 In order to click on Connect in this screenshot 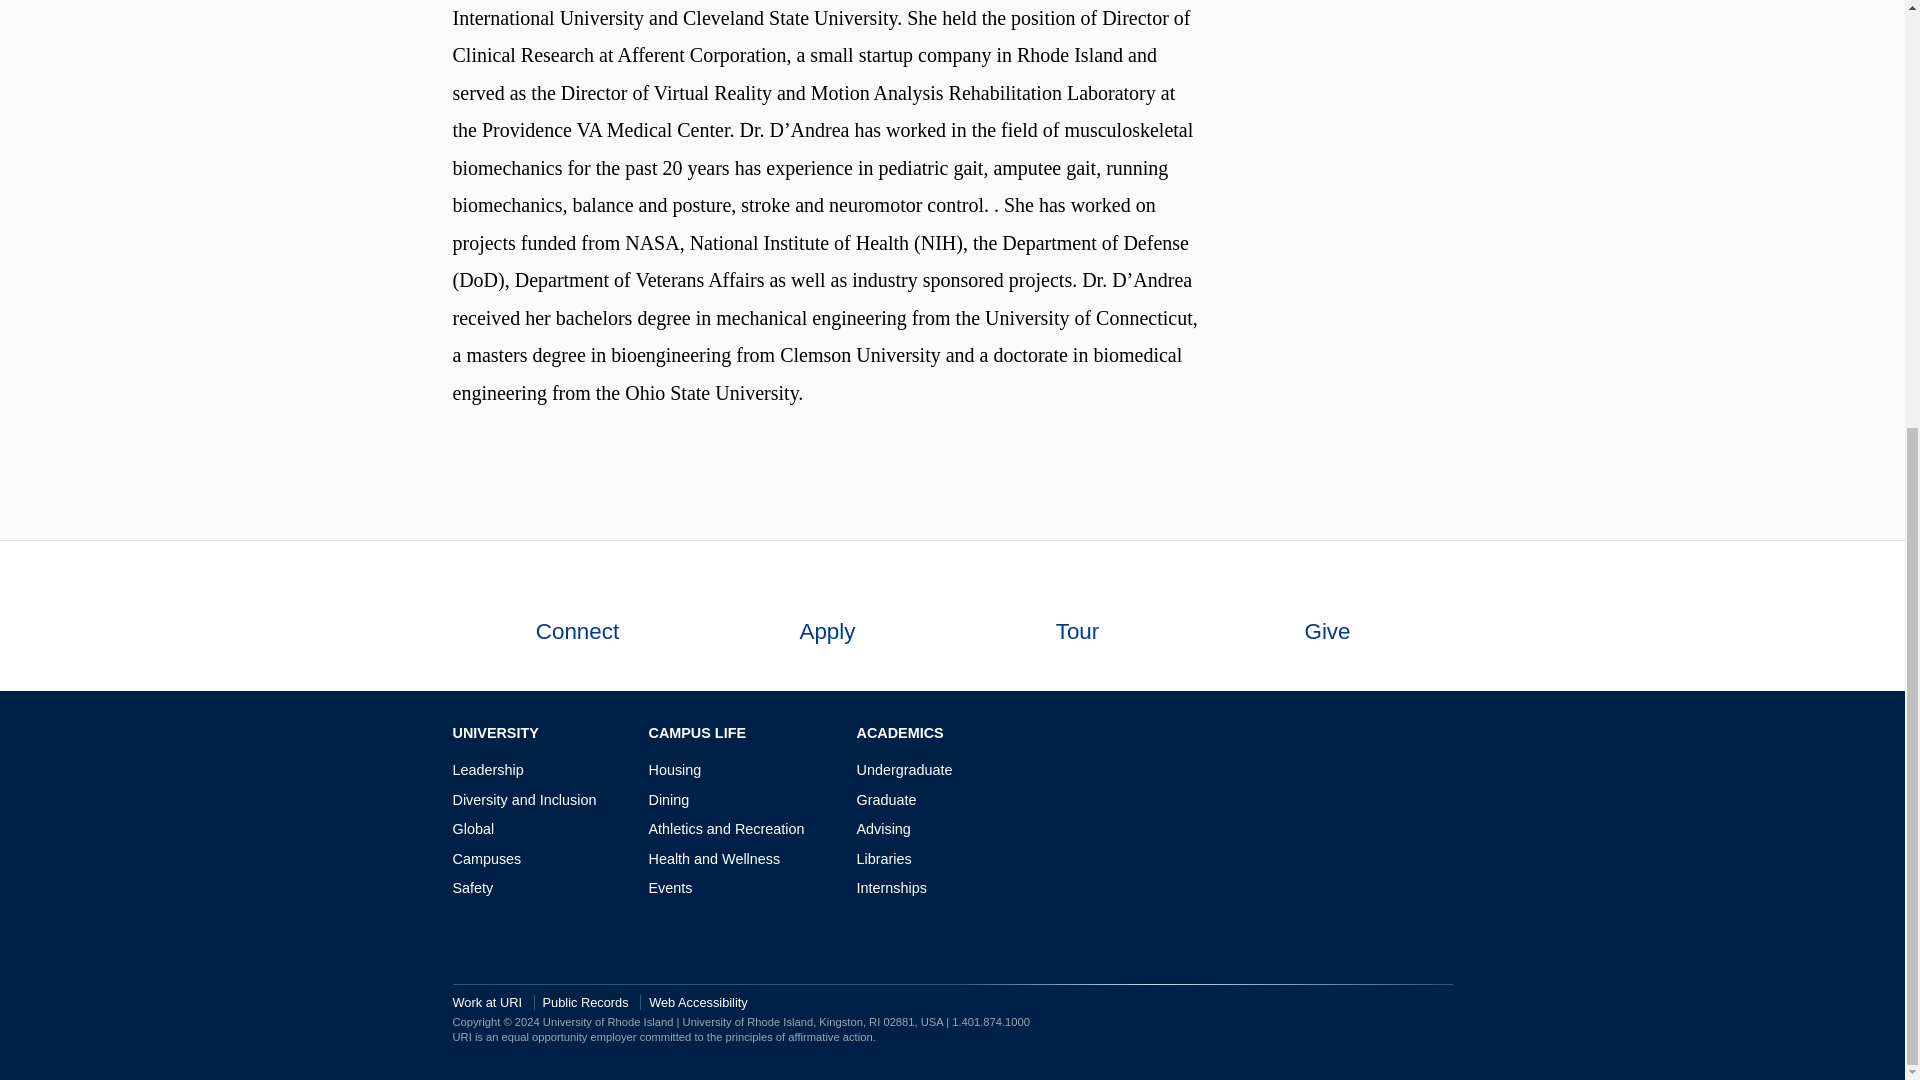, I will do `click(576, 616)`.